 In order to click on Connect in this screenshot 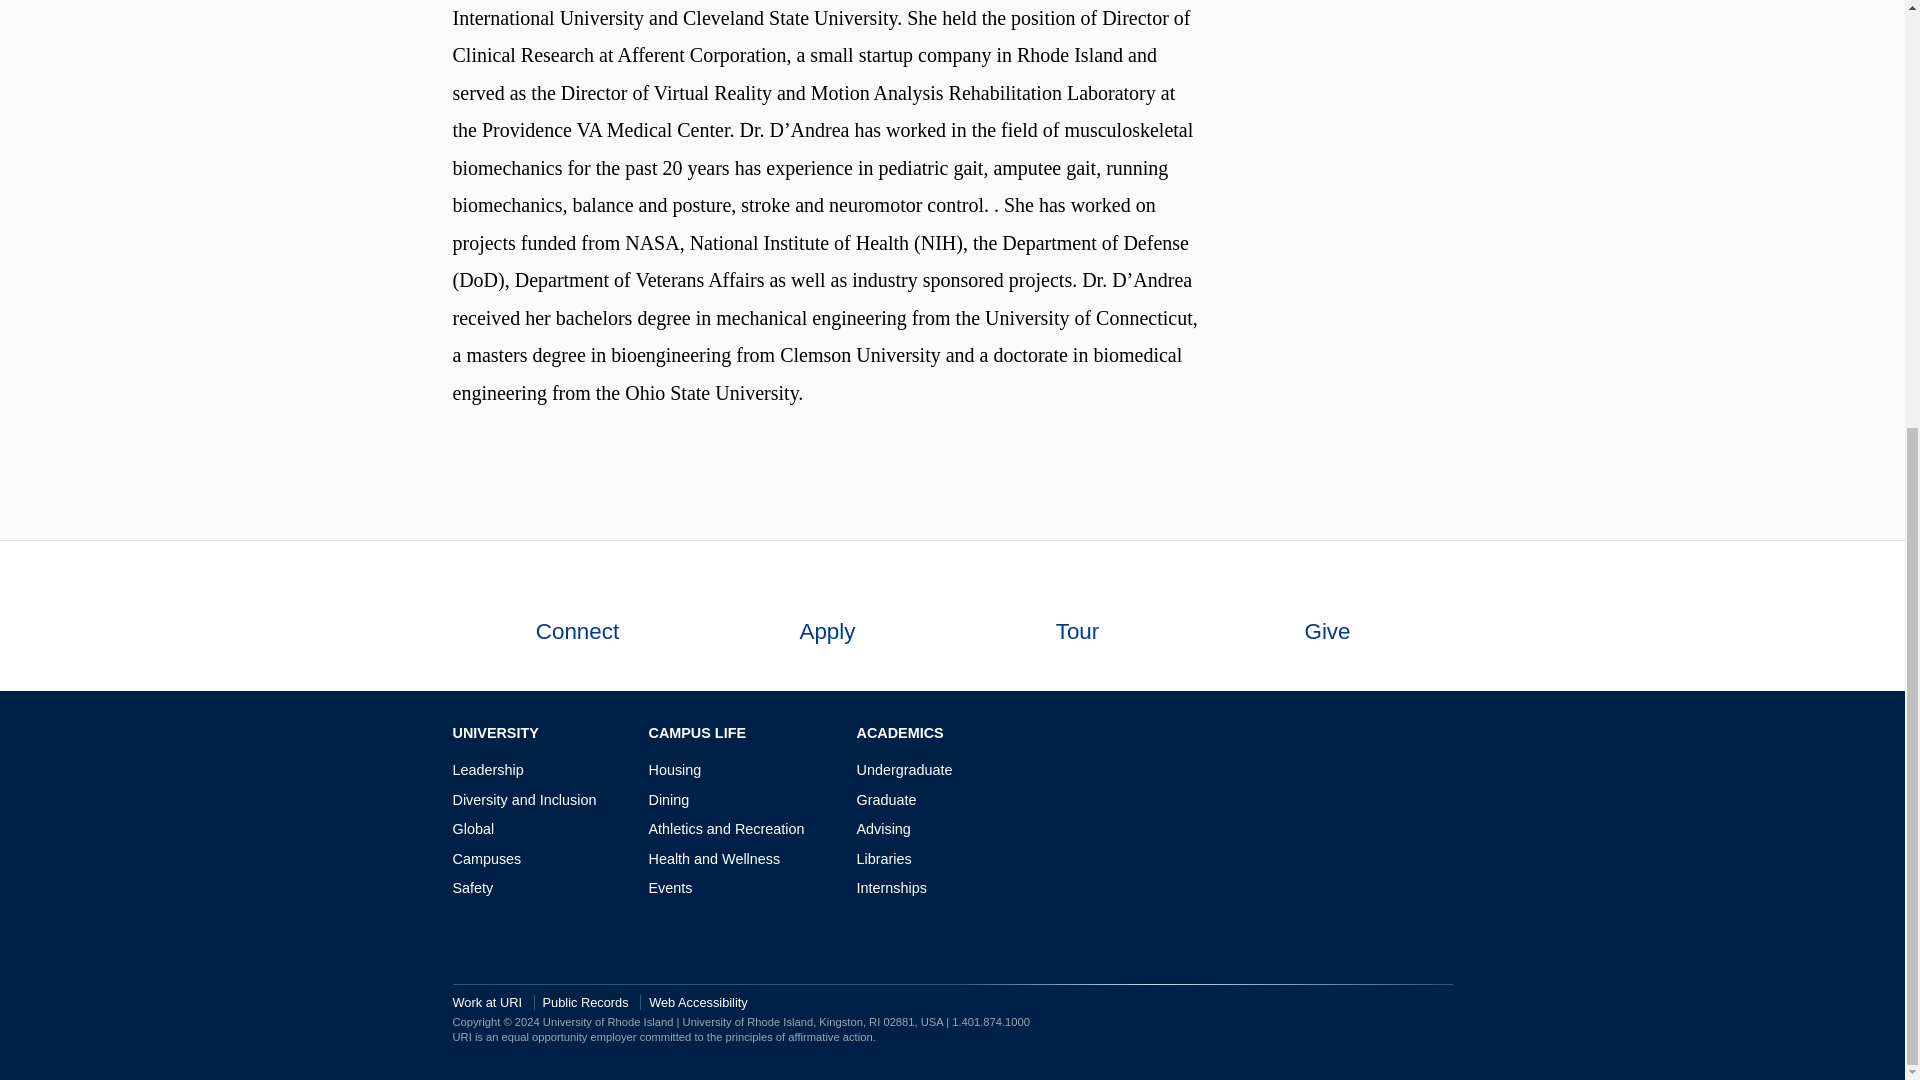, I will do `click(576, 616)`.